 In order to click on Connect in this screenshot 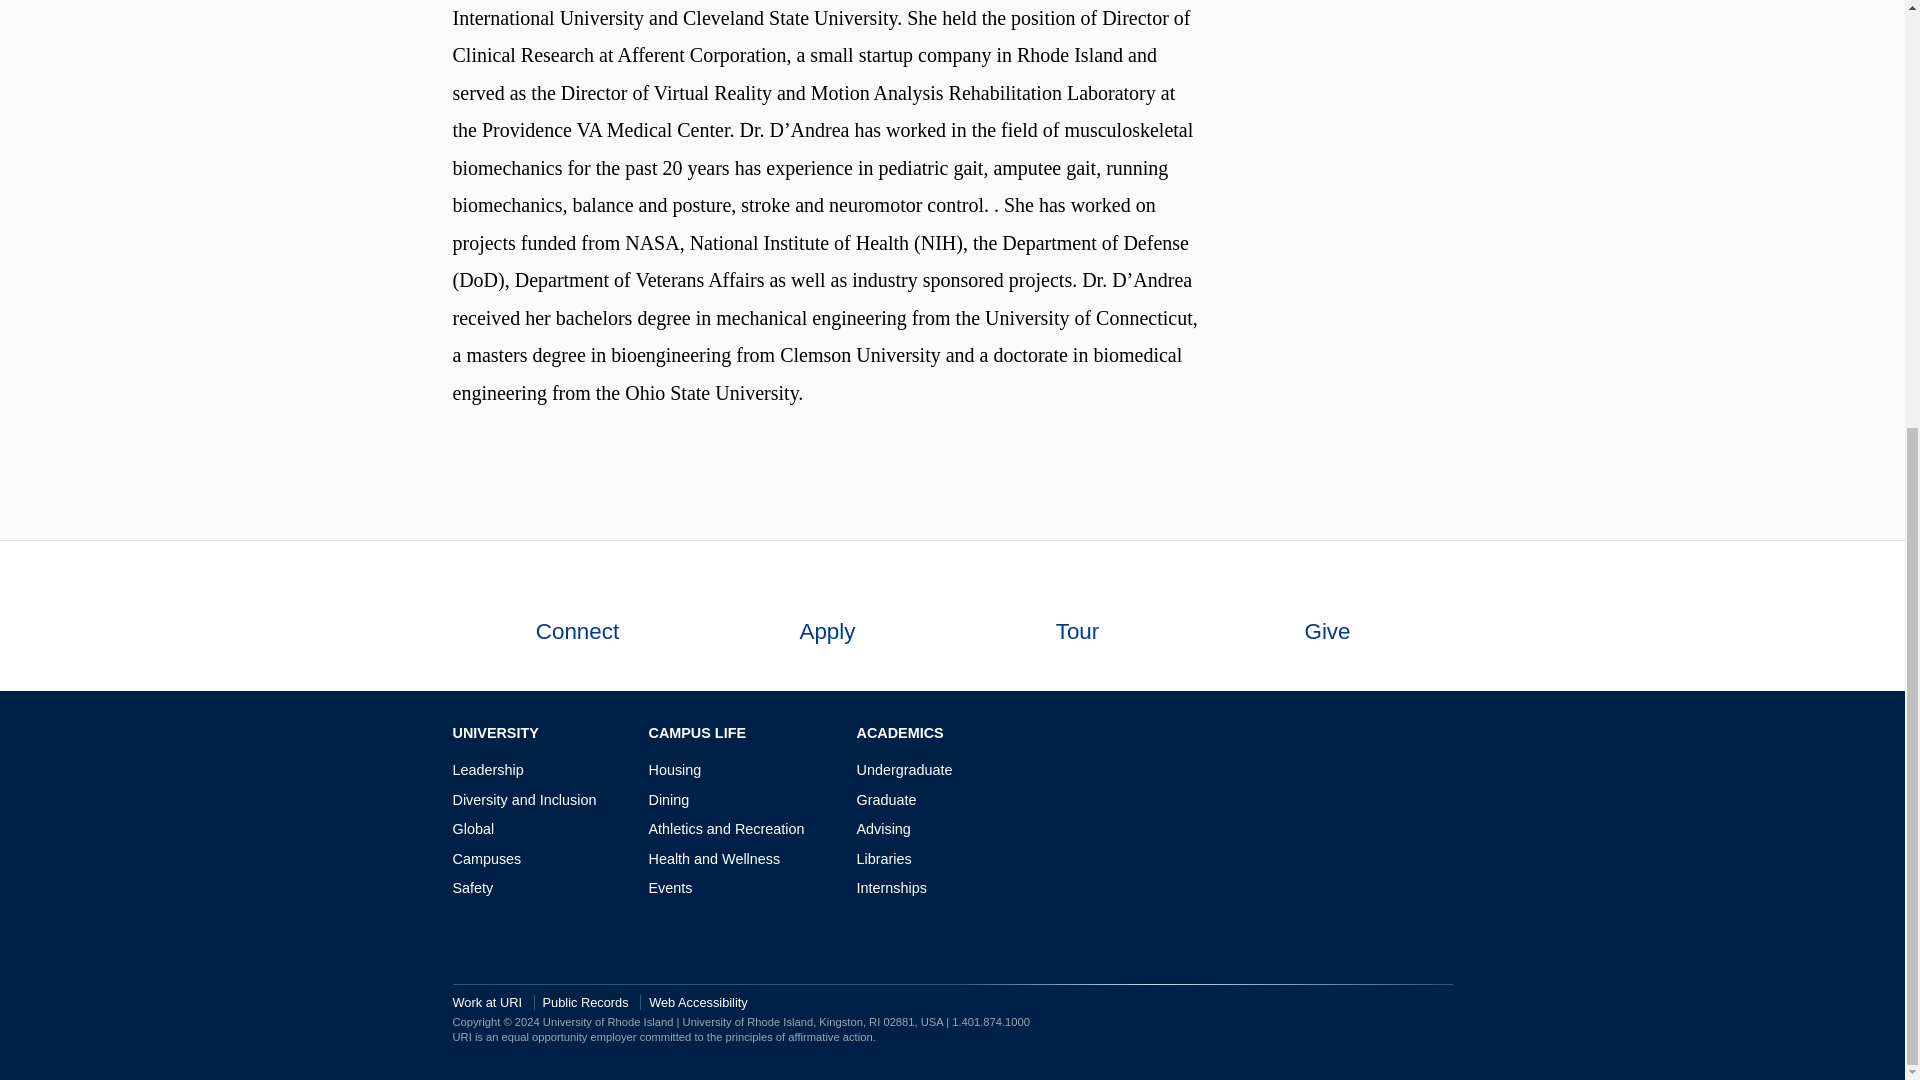, I will do `click(576, 616)`.